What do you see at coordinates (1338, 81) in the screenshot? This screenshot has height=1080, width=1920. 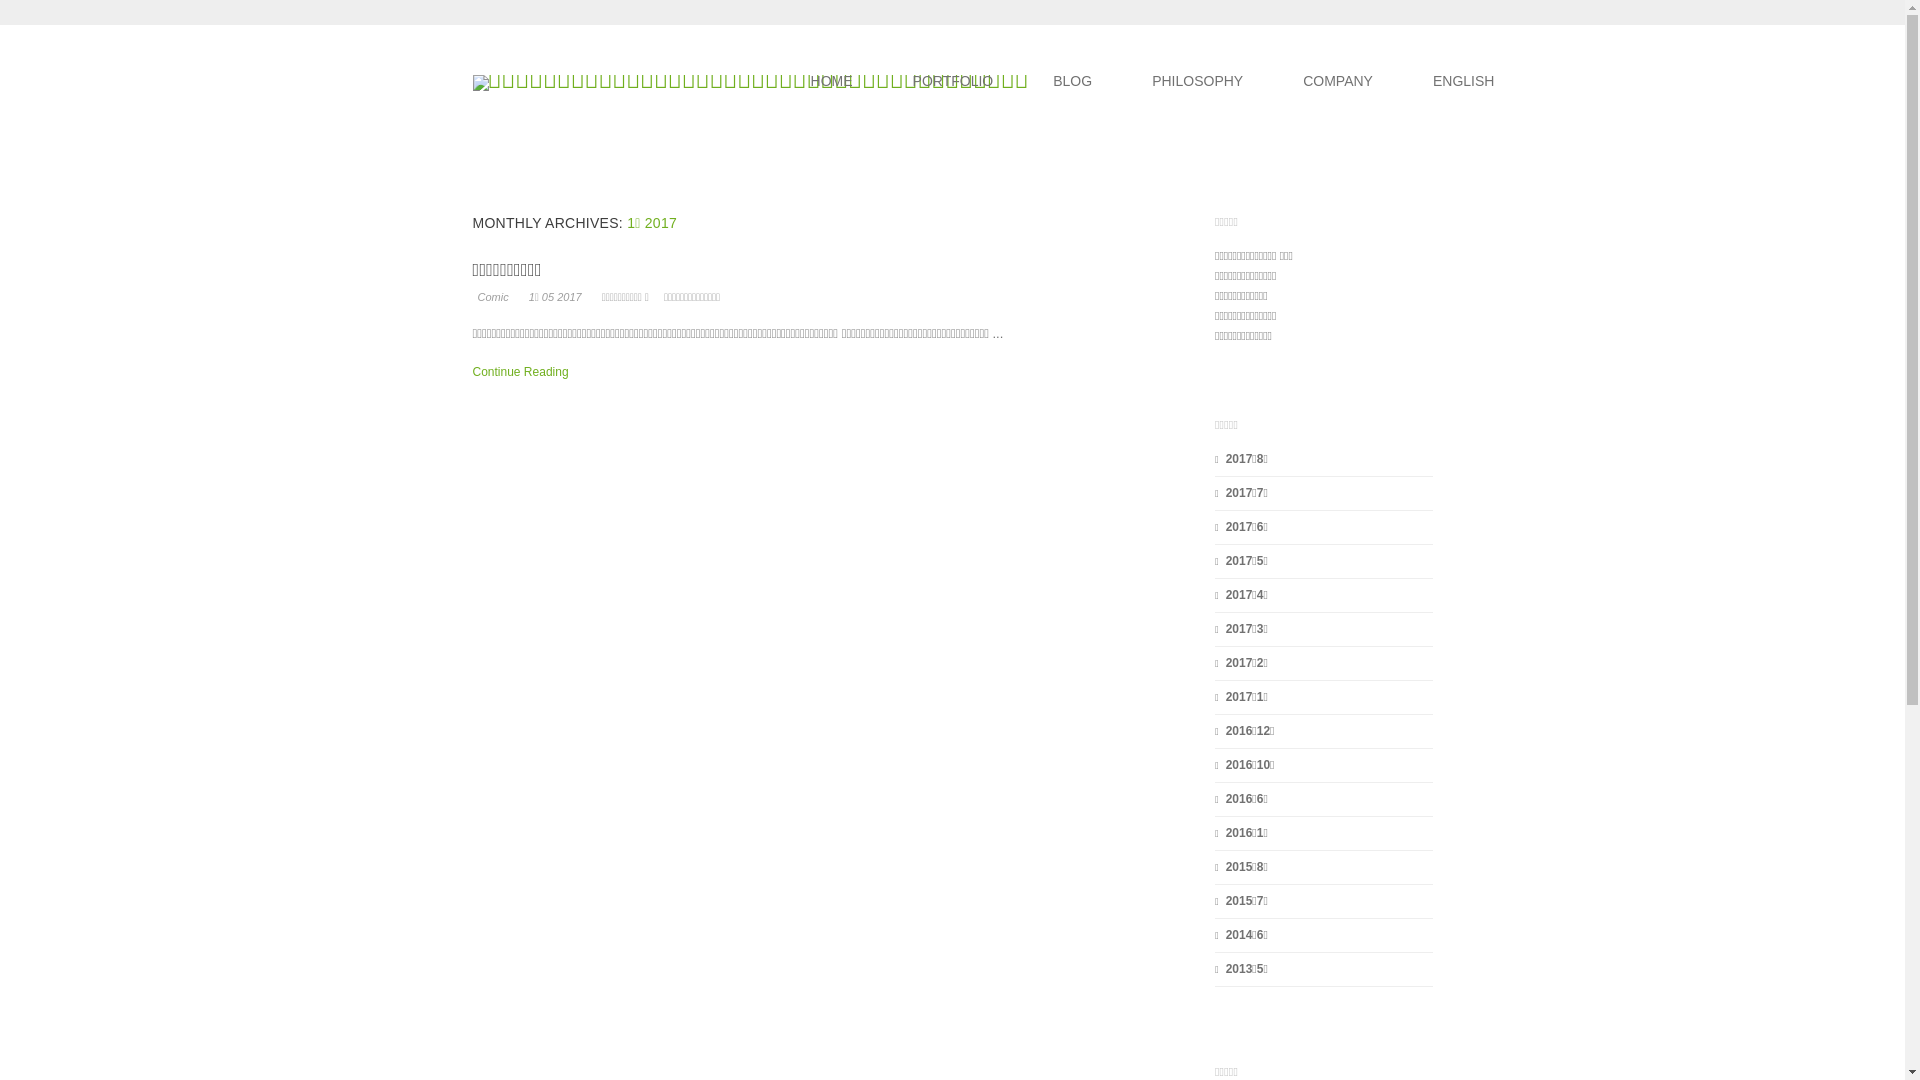 I see `COMPANY` at bounding box center [1338, 81].